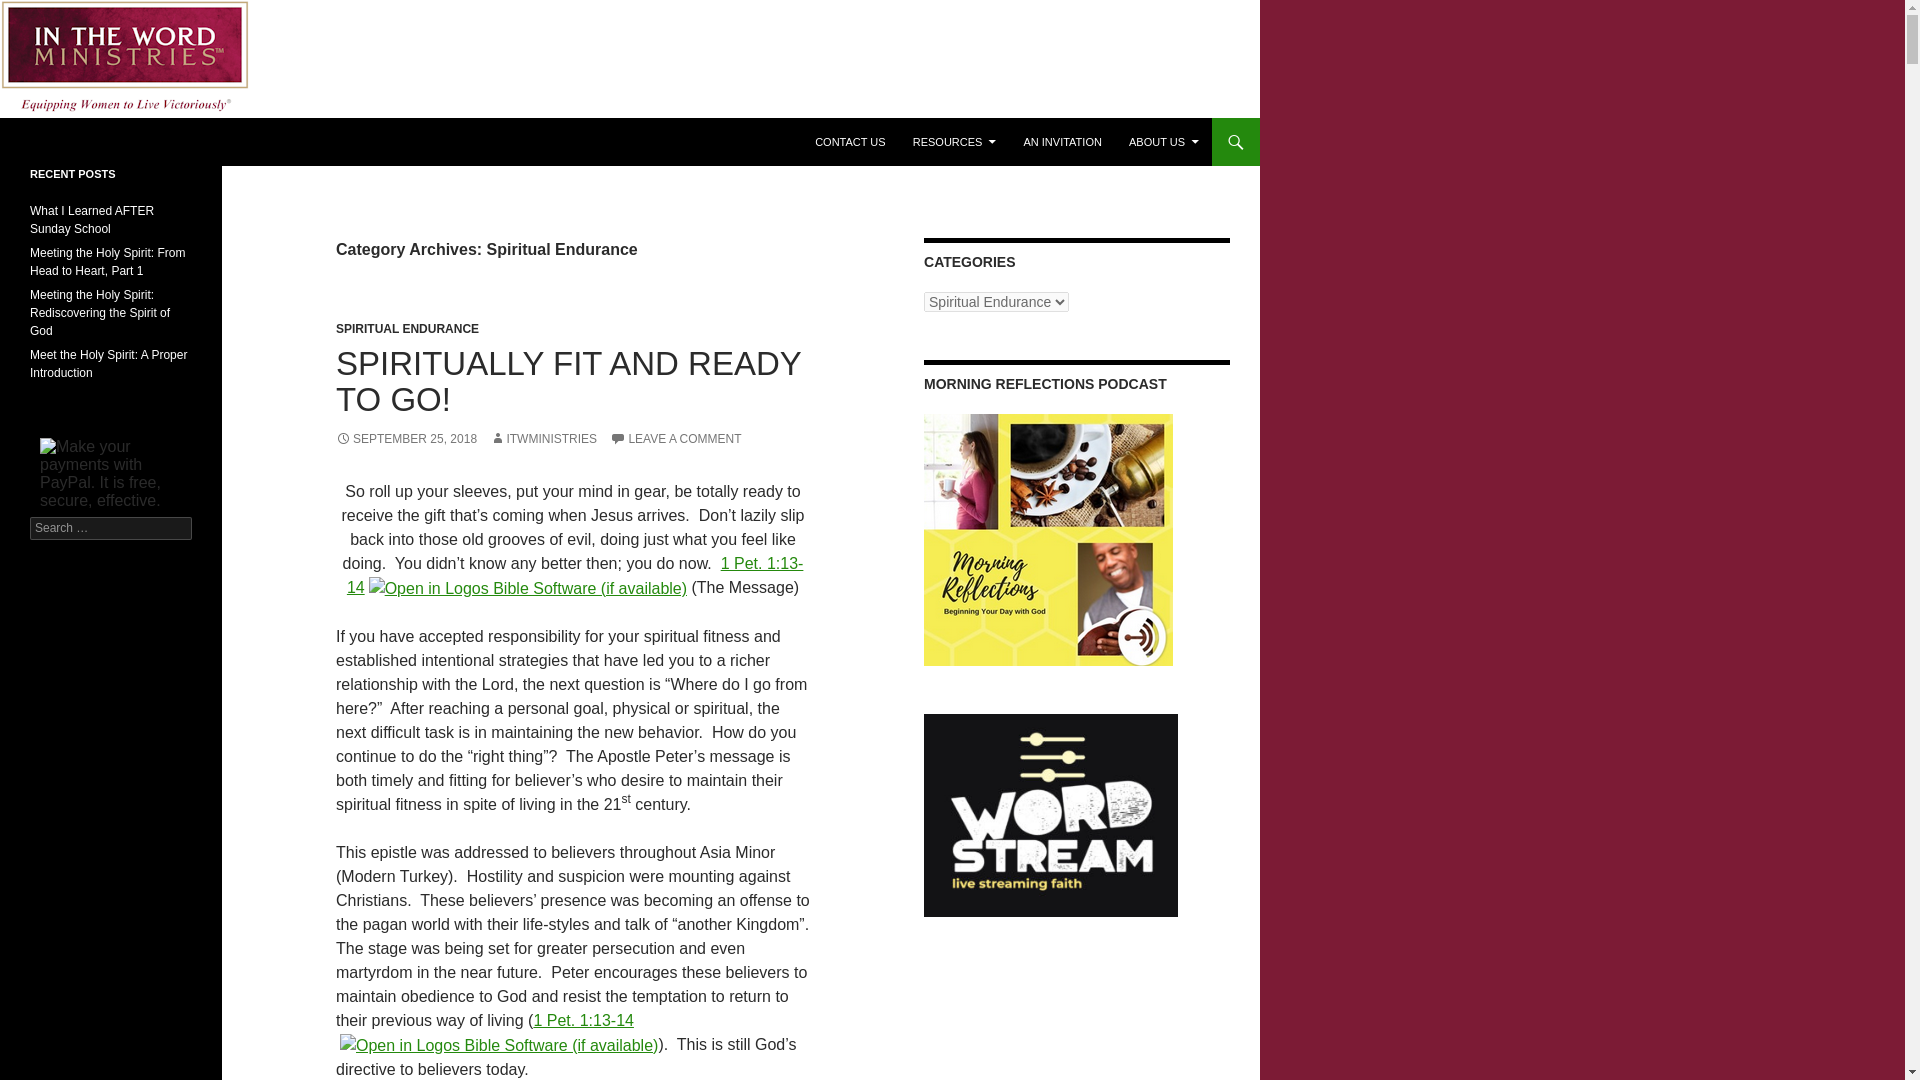 This screenshot has width=1920, height=1080. What do you see at coordinates (543, 439) in the screenshot?
I see `ITWMINISTRIES` at bounding box center [543, 439].